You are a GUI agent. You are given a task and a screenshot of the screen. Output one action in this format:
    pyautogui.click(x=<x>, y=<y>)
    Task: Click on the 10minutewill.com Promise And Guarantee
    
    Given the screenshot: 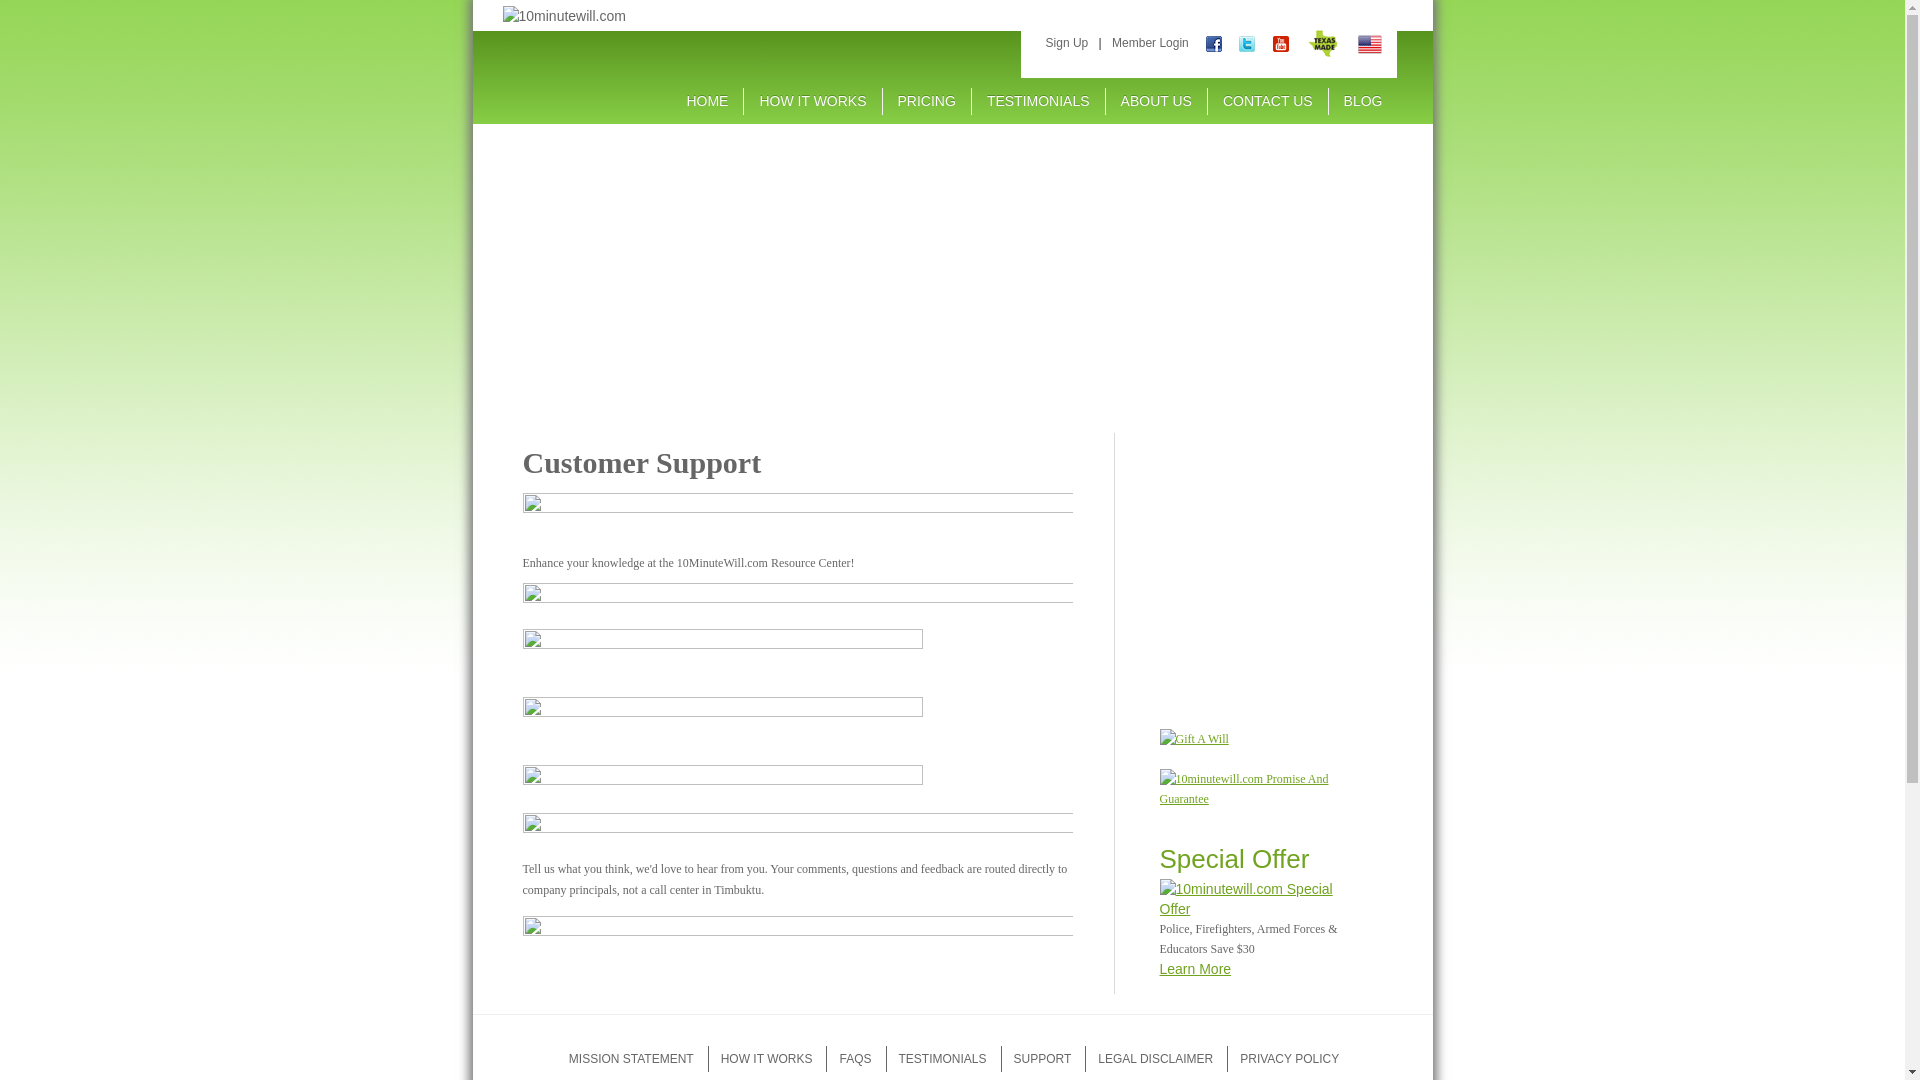 What is the action you would take?
    pyautogui.click(x=1255, y=789)
    